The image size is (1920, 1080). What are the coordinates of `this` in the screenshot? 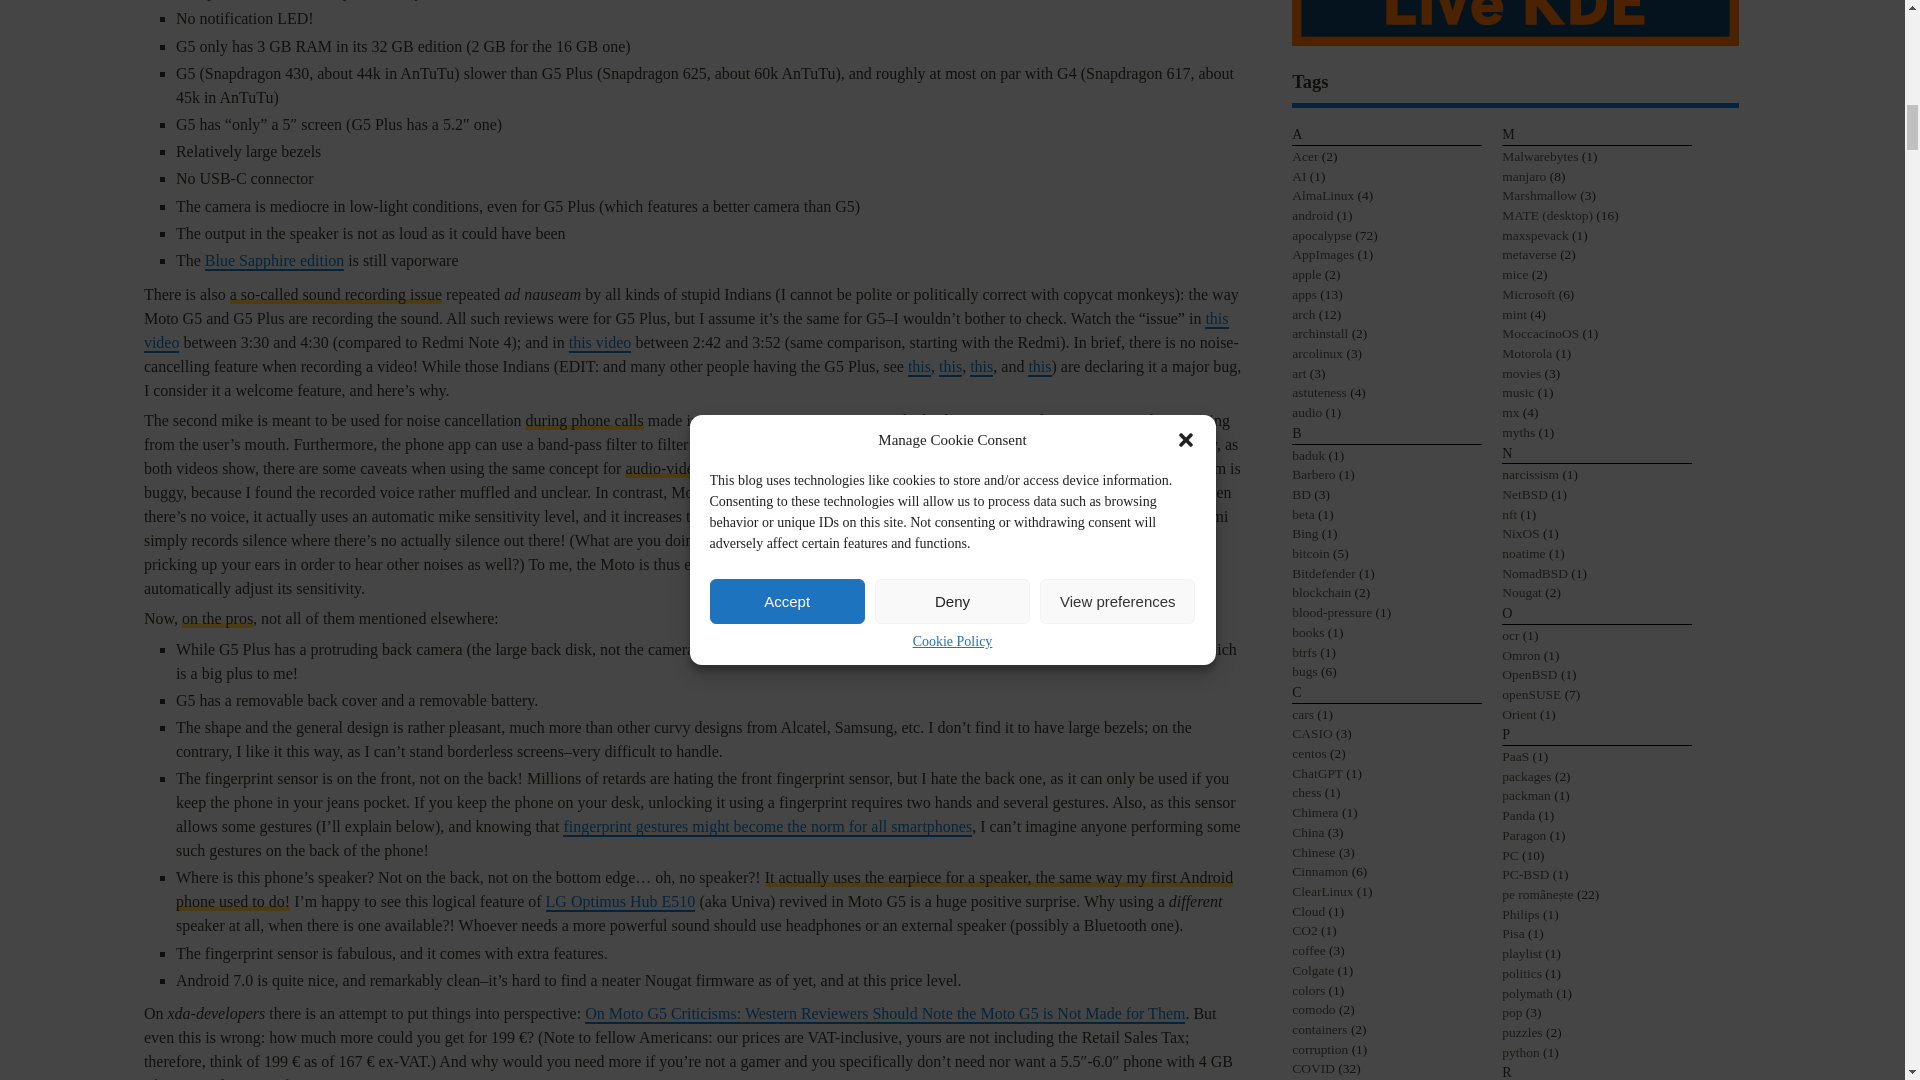 It's located at (980, 366).